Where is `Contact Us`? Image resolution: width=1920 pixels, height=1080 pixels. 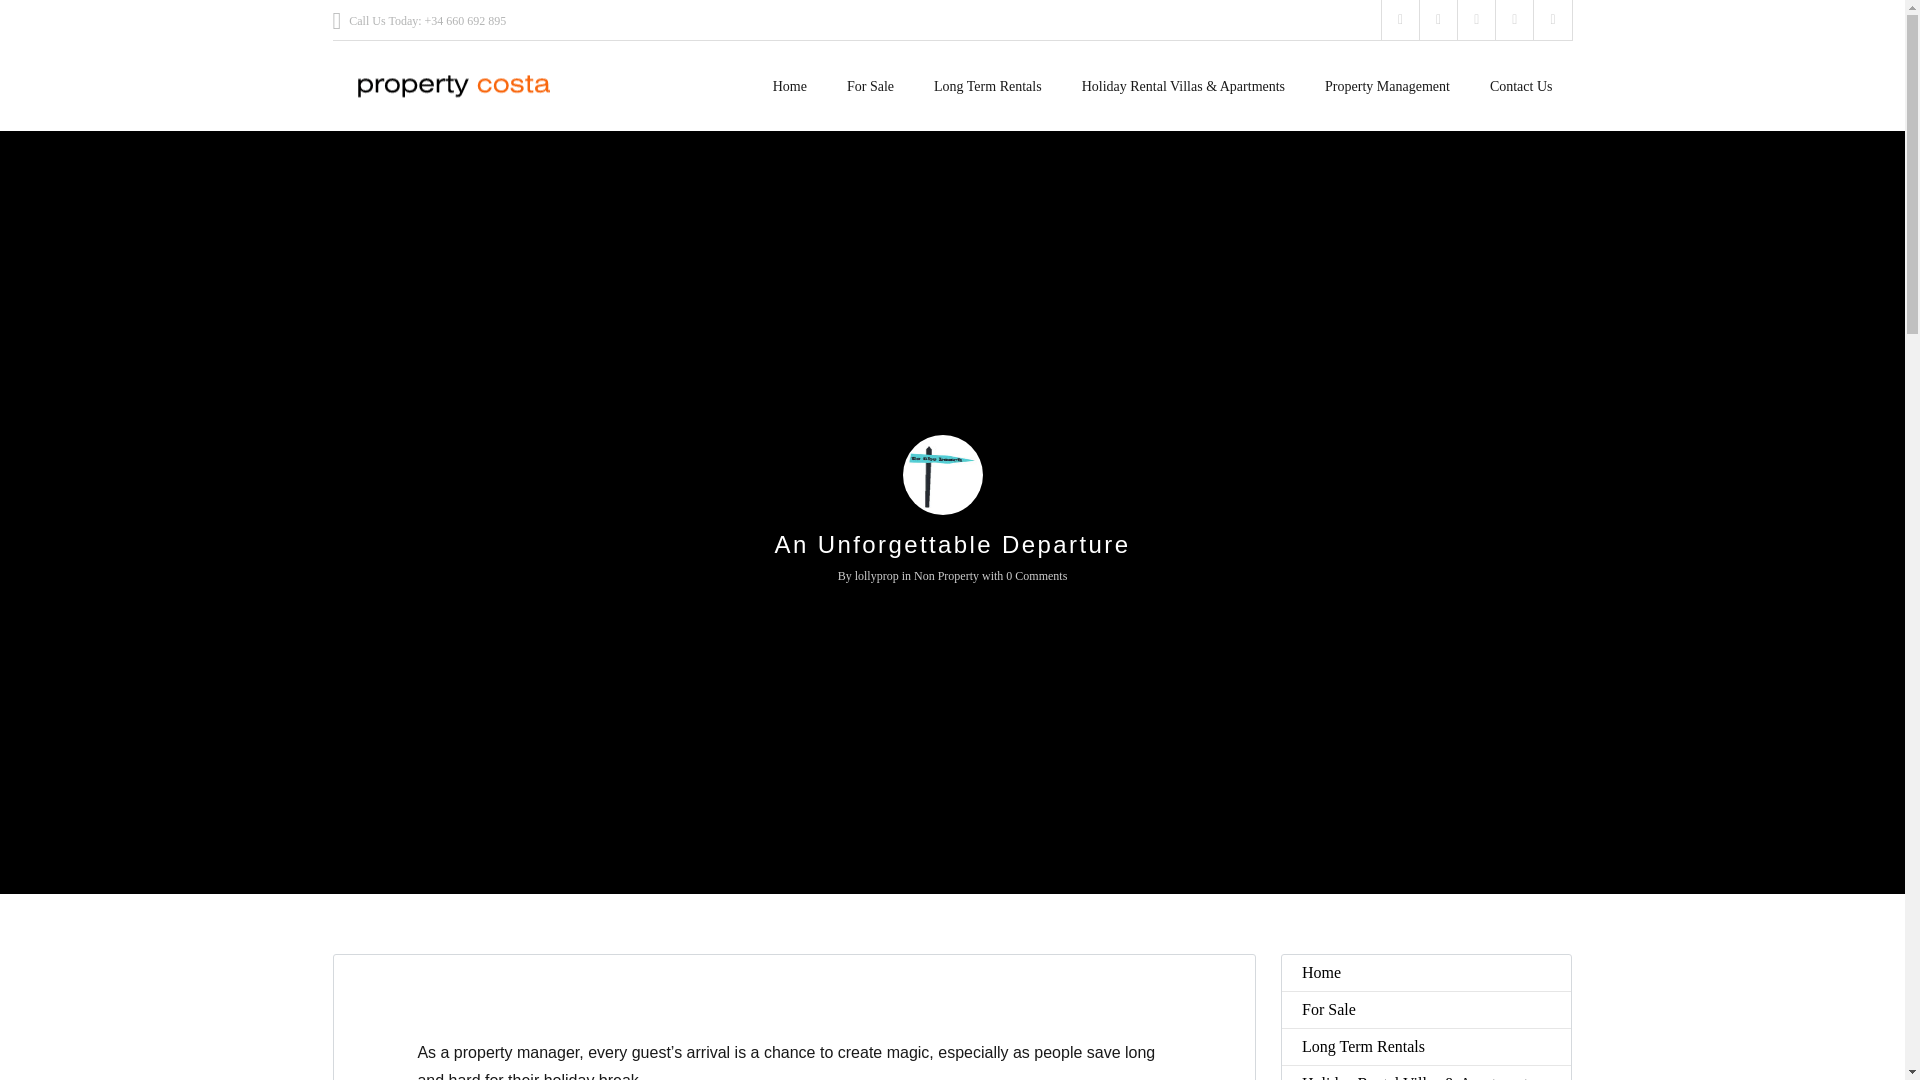
Contact Us is located at coordinates (1521, 76).